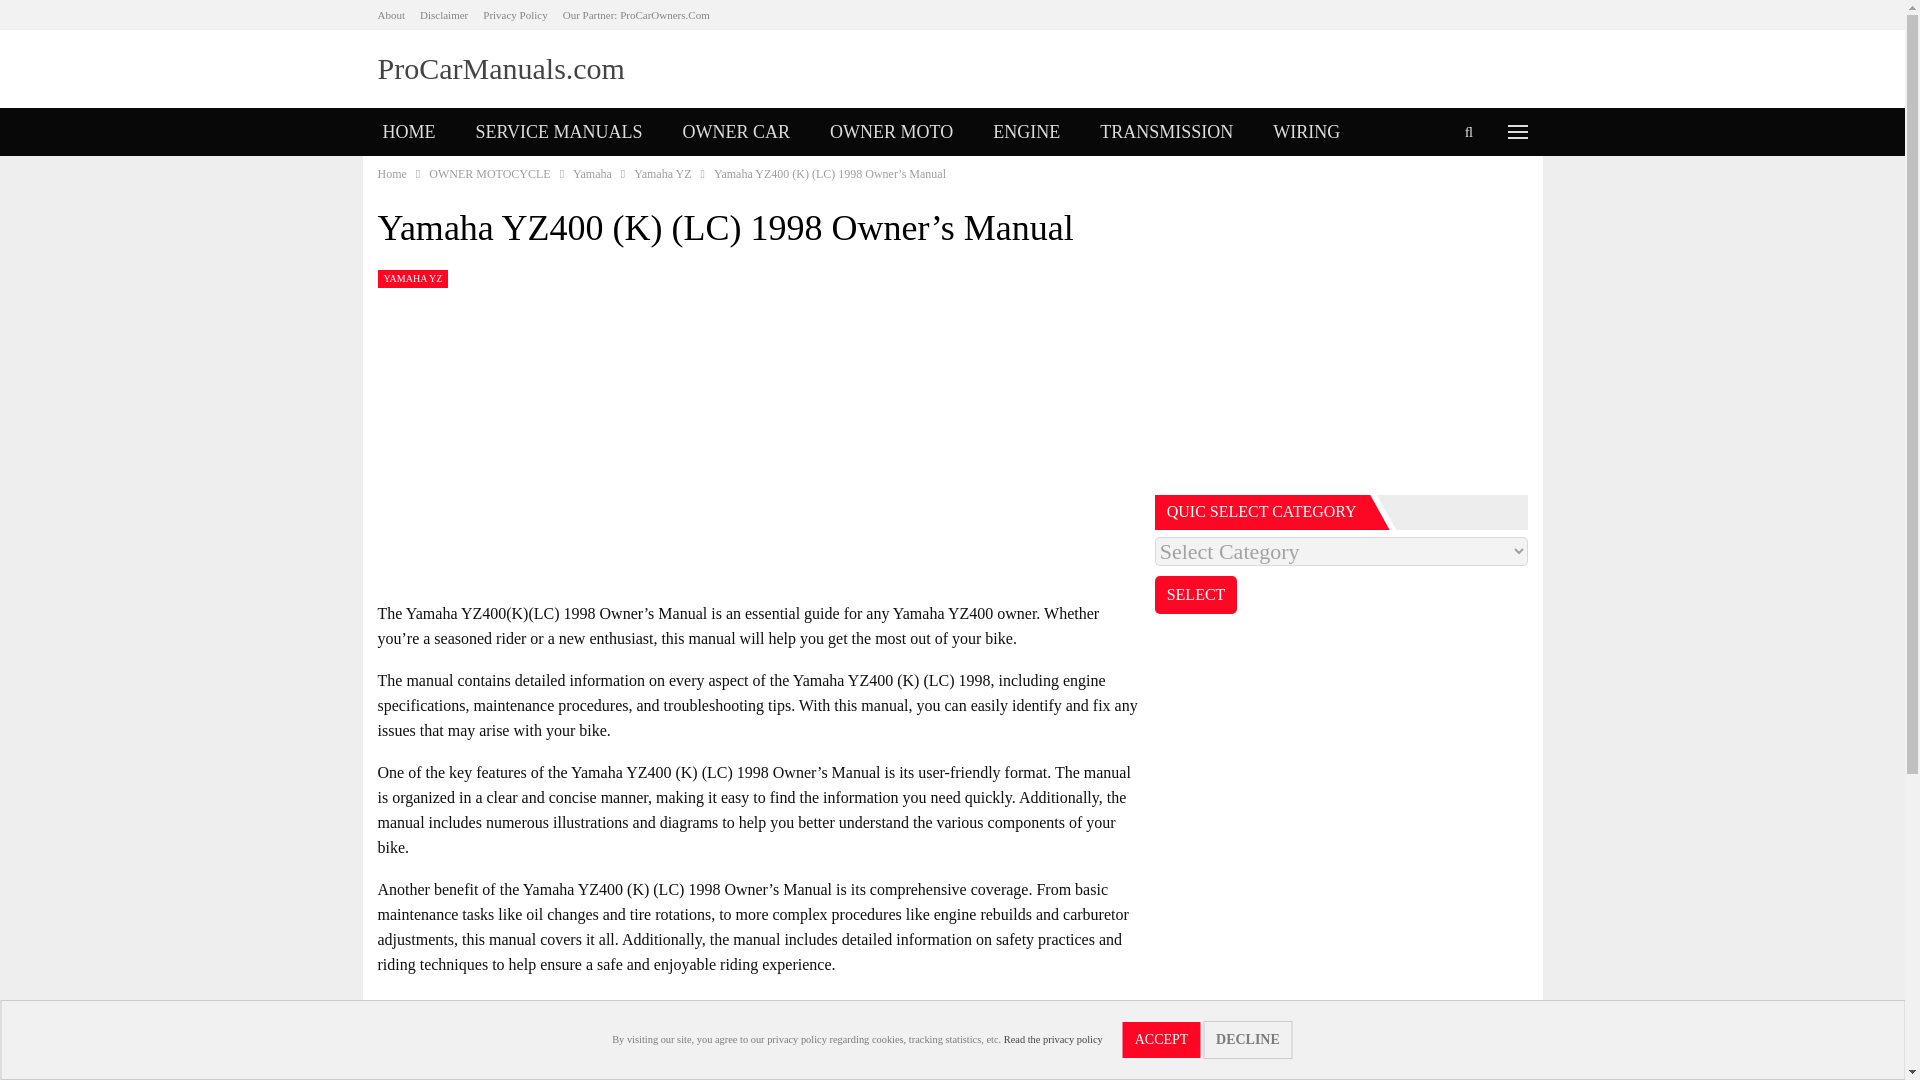 The width and height of the screenshot is (1920, 1080). Describe the element at coordinates (488, 174) in the screenshot. I see `OWNER MOTOCYCLE` at that location.